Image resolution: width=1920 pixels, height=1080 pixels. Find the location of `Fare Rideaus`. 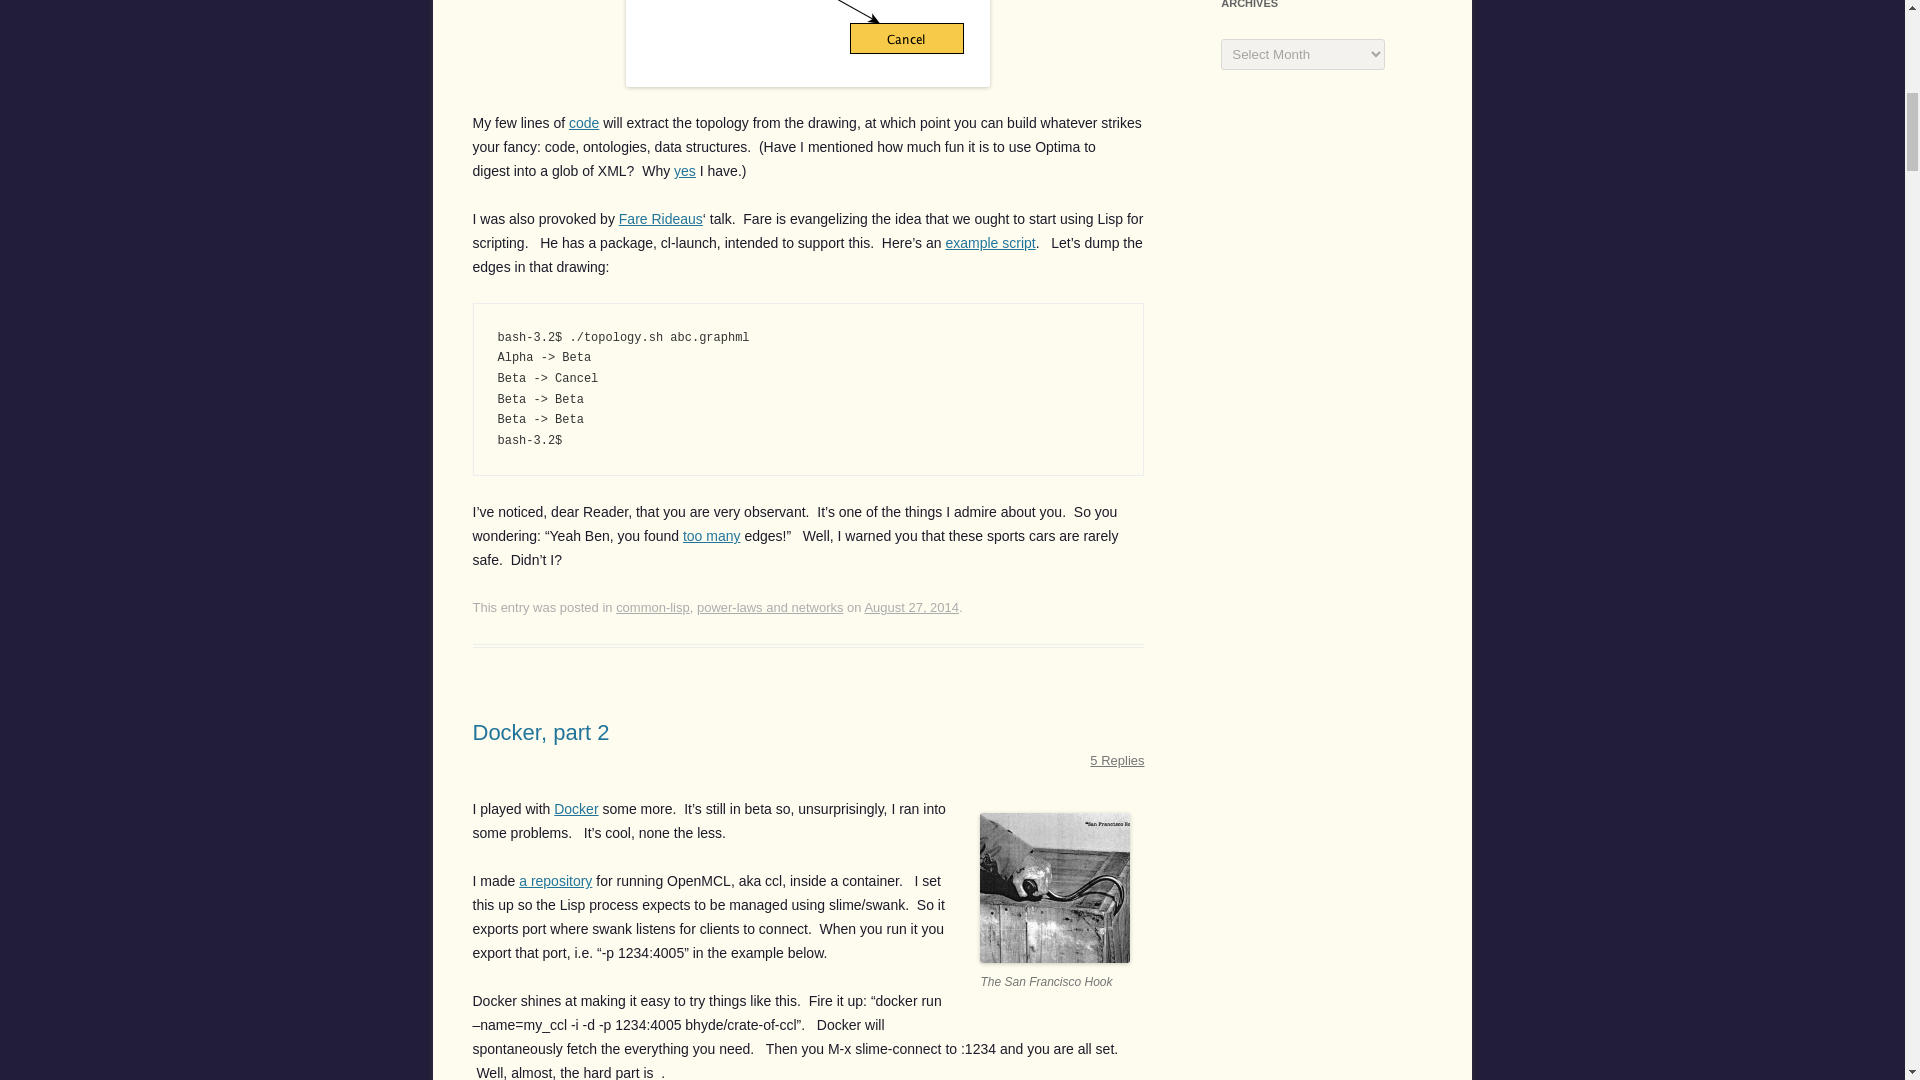

Fare Rideaus is located at coordinates (660, 218).